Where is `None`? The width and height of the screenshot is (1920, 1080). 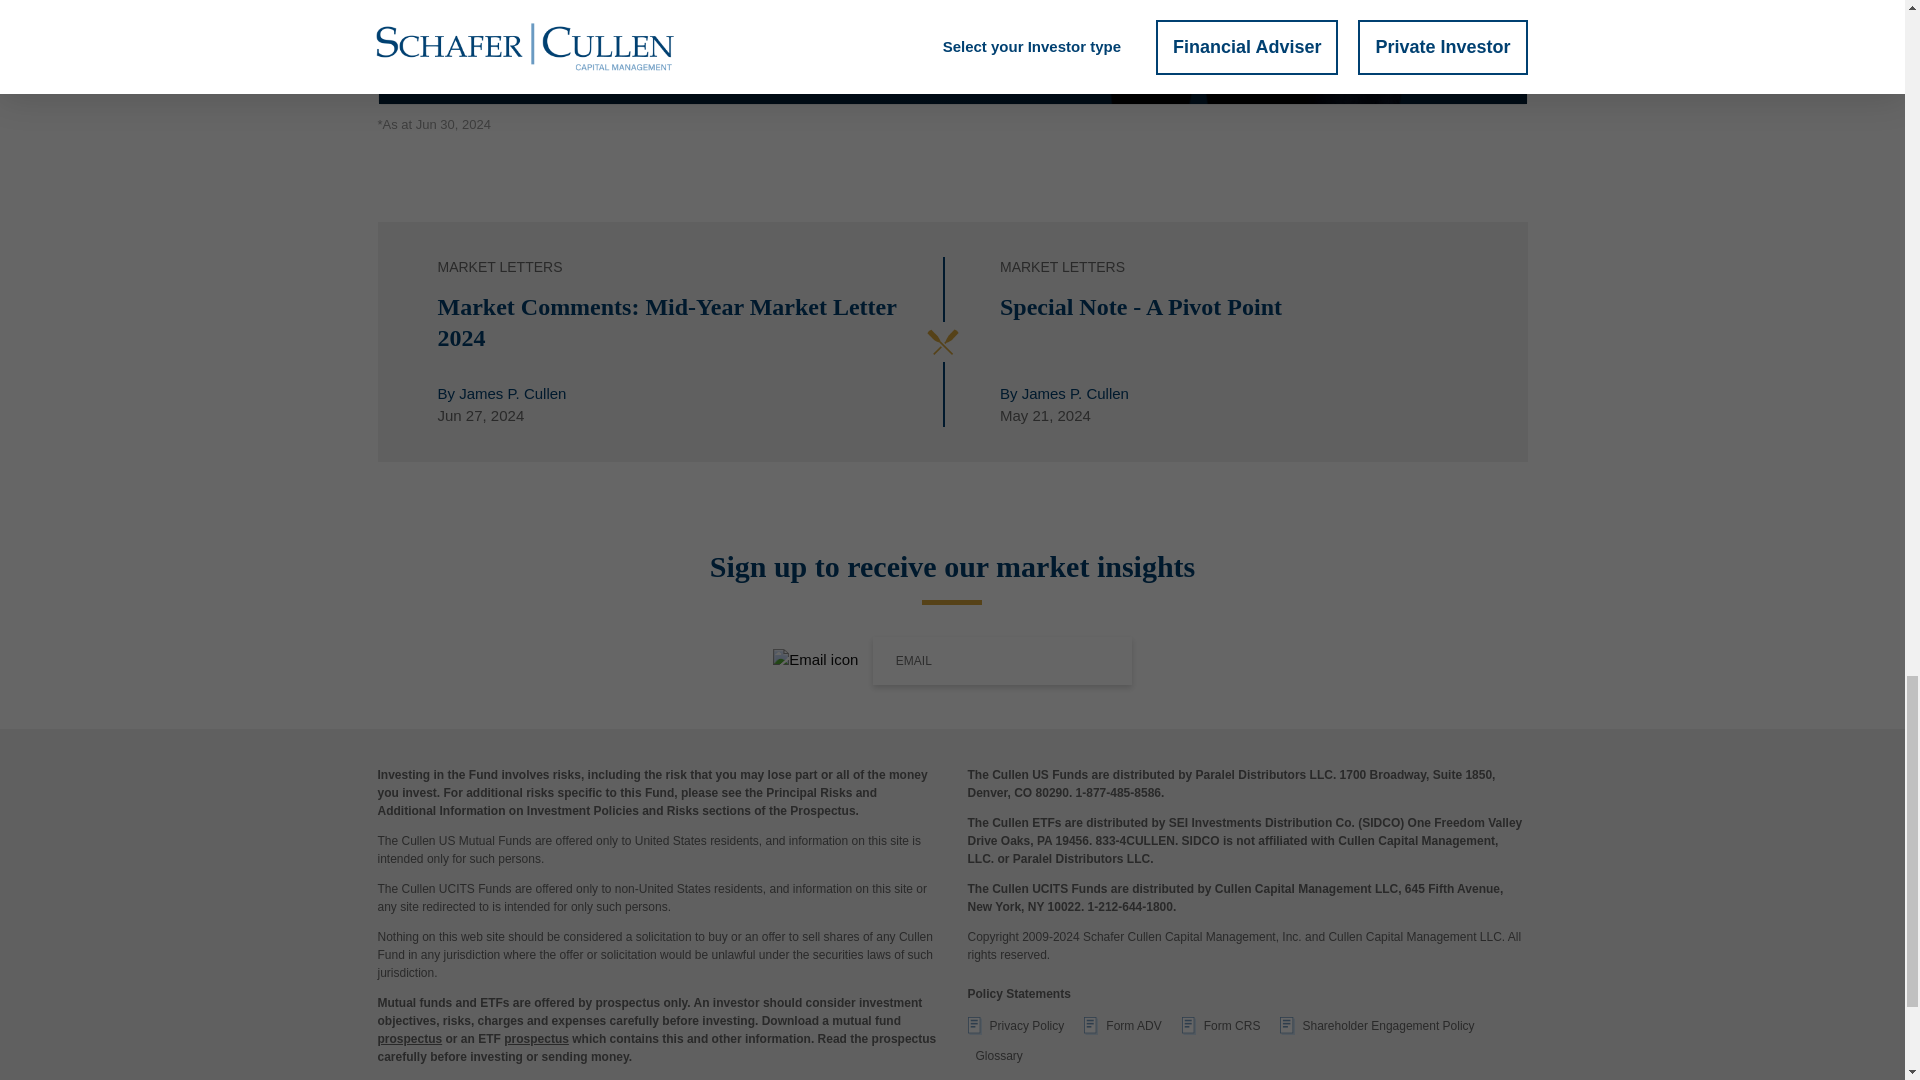
None is located at coordinates (1016, 1030).